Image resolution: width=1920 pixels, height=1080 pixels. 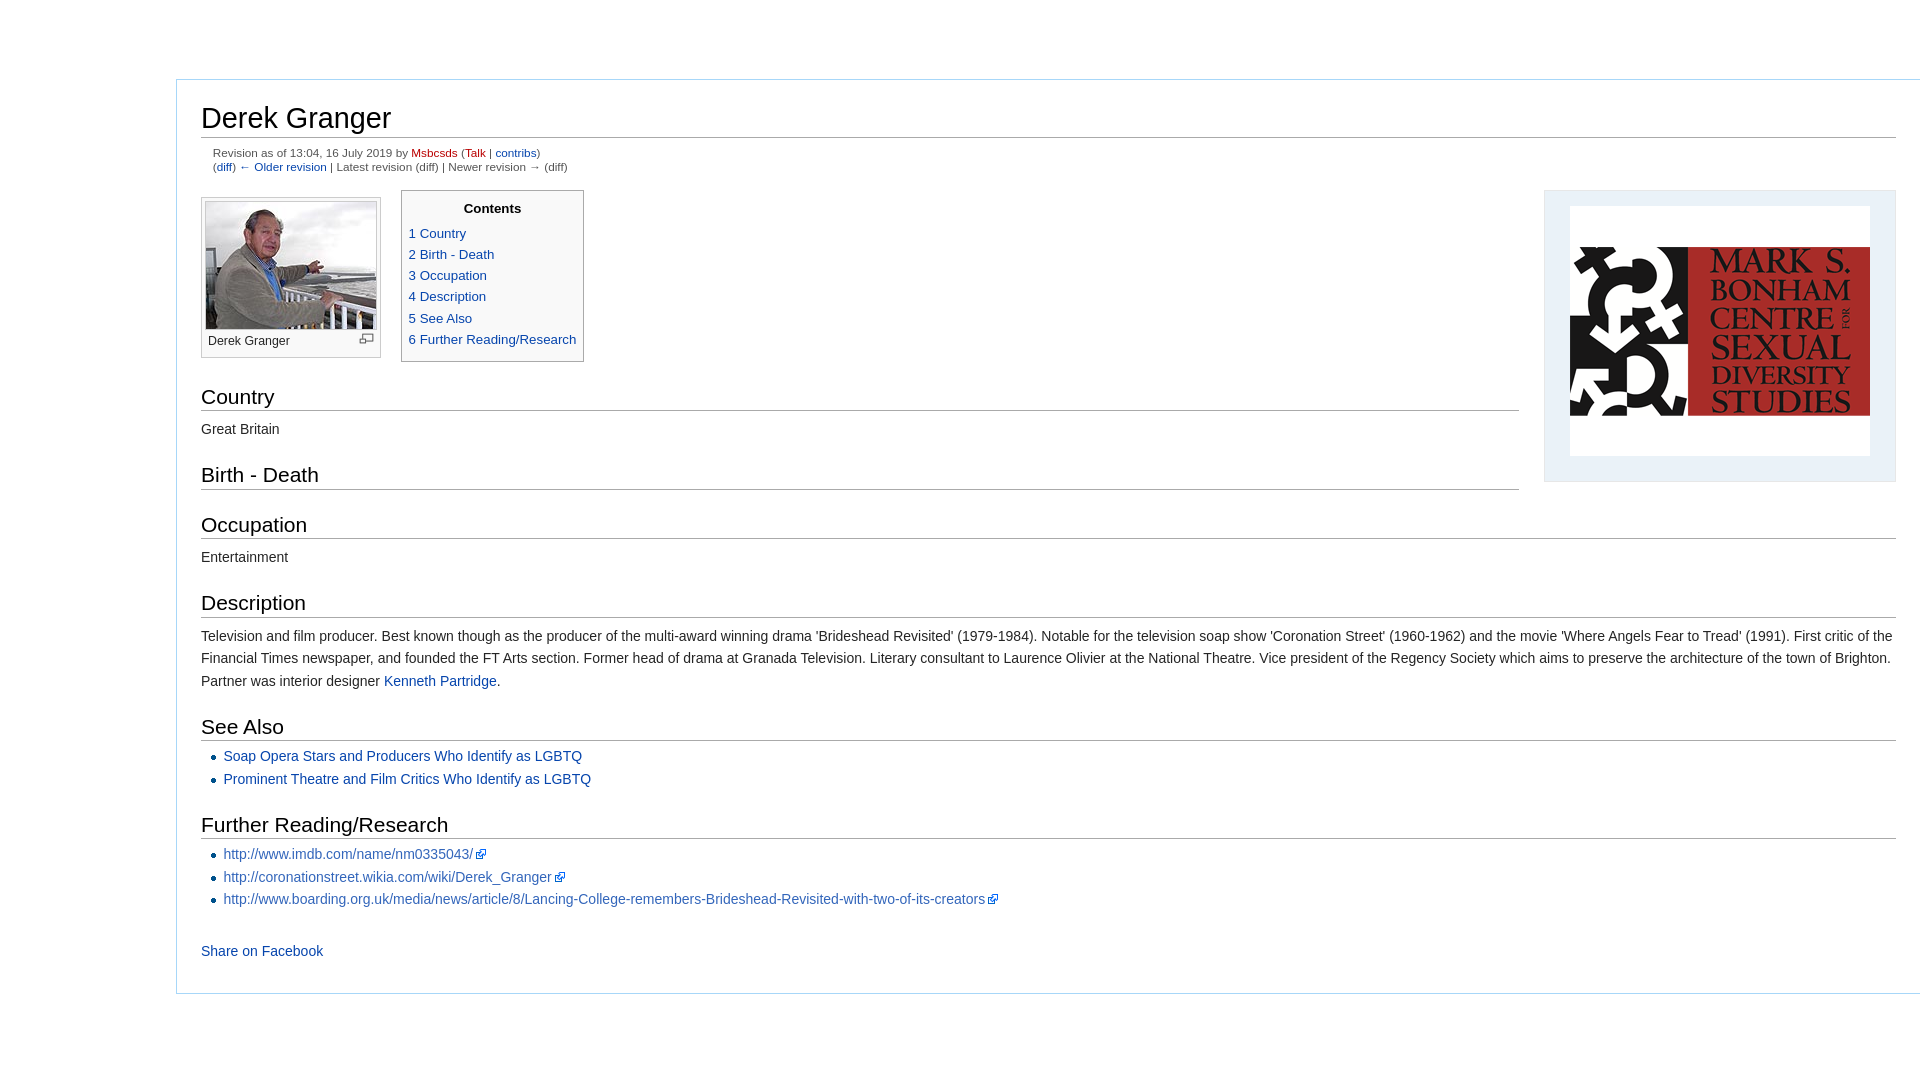 What do you see at coordinates (406, 779) in the screenshot?
I see `Prominent Theatre and Film Critics Who Identify as LGBTQ` at bounding box center [406, 779].